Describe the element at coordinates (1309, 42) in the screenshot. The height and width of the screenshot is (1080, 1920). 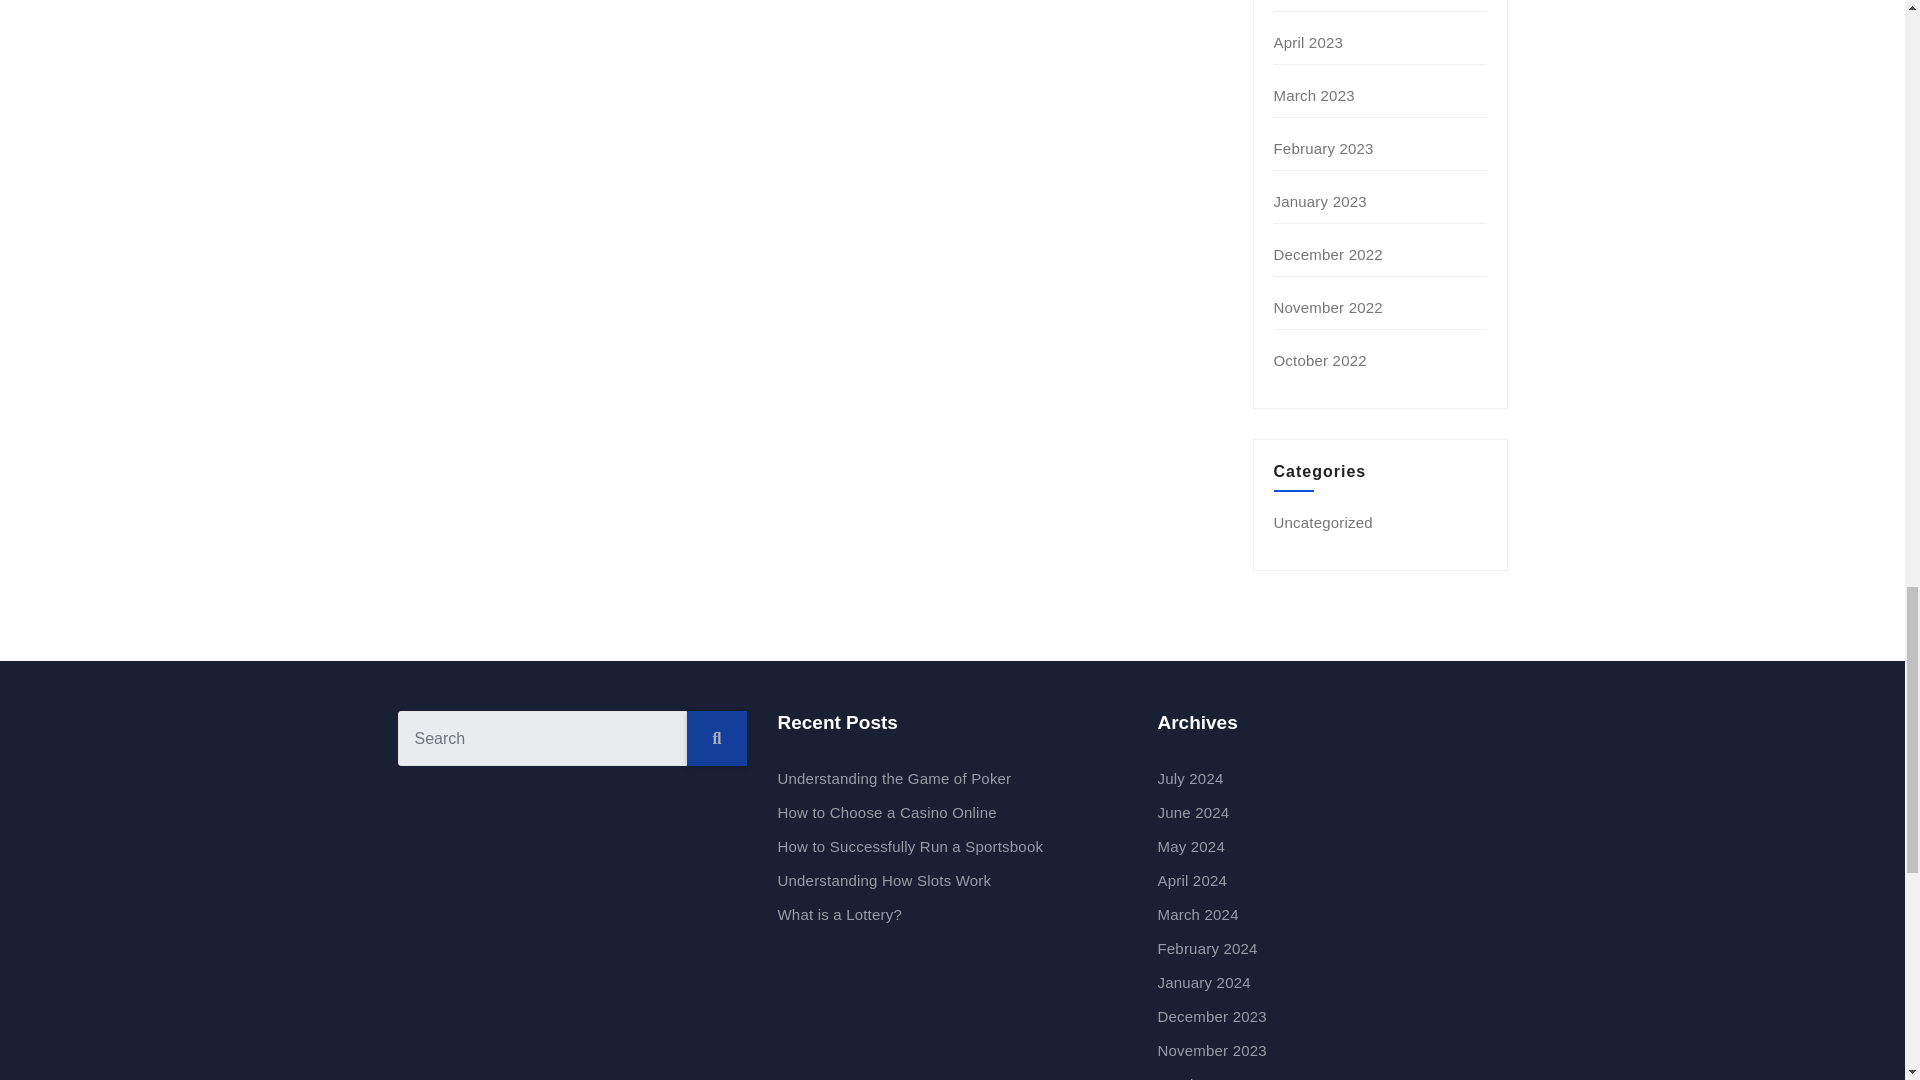
I see `April 2023` at that location.